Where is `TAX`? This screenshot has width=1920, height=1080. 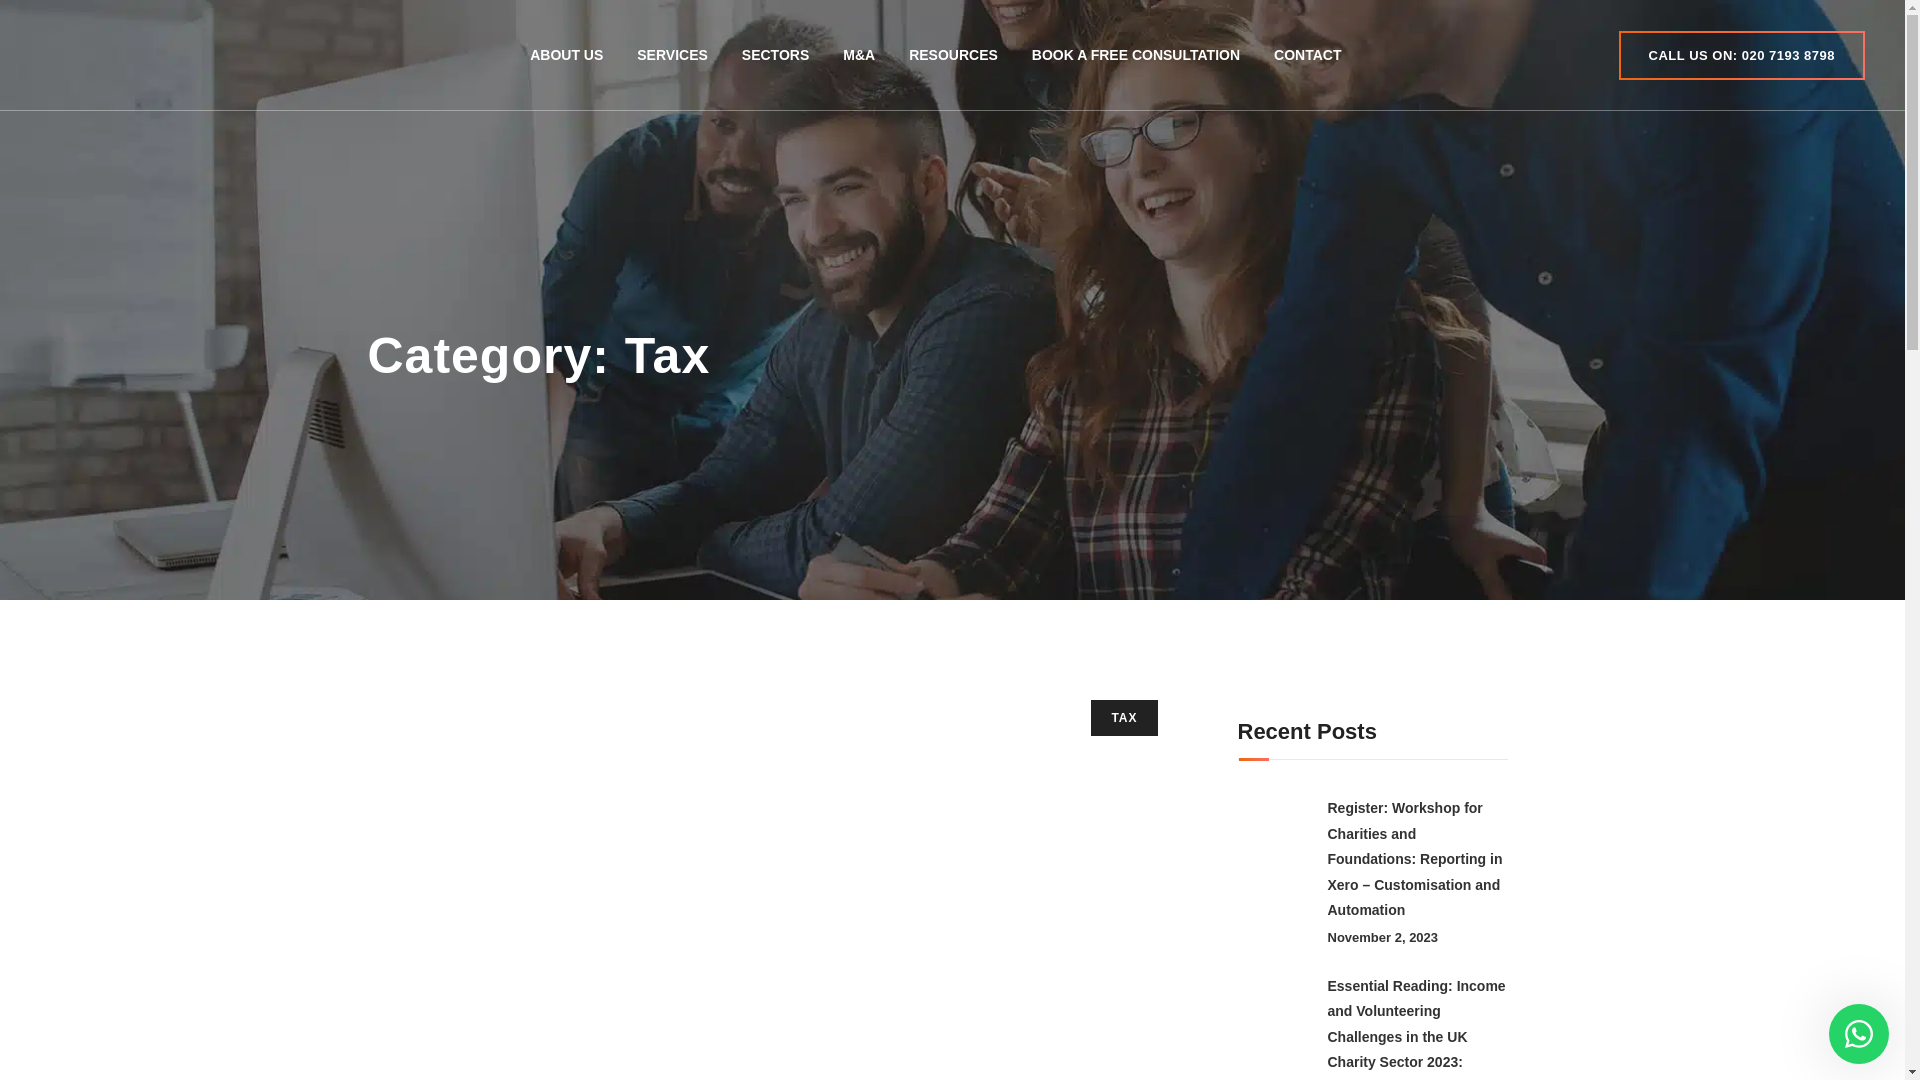 TAX is located at coordinates (1124, 717).